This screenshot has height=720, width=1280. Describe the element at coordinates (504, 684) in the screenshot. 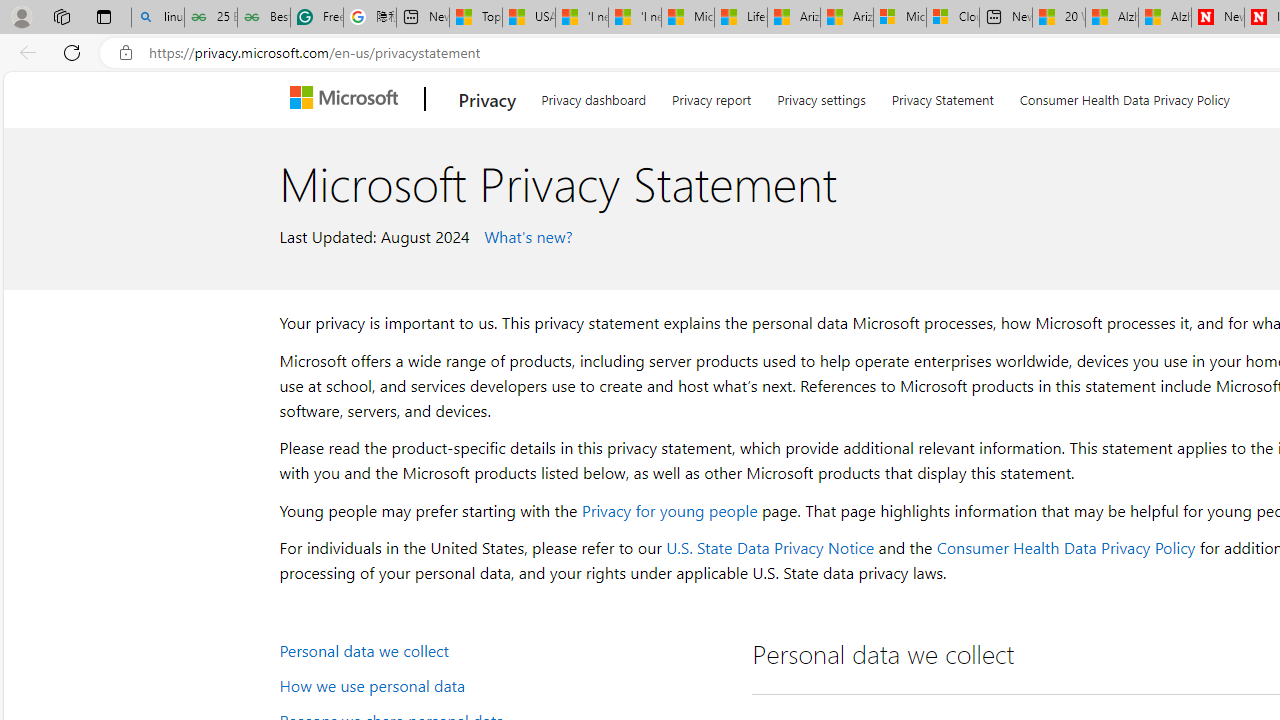

I see `How we use personal data` at that location.